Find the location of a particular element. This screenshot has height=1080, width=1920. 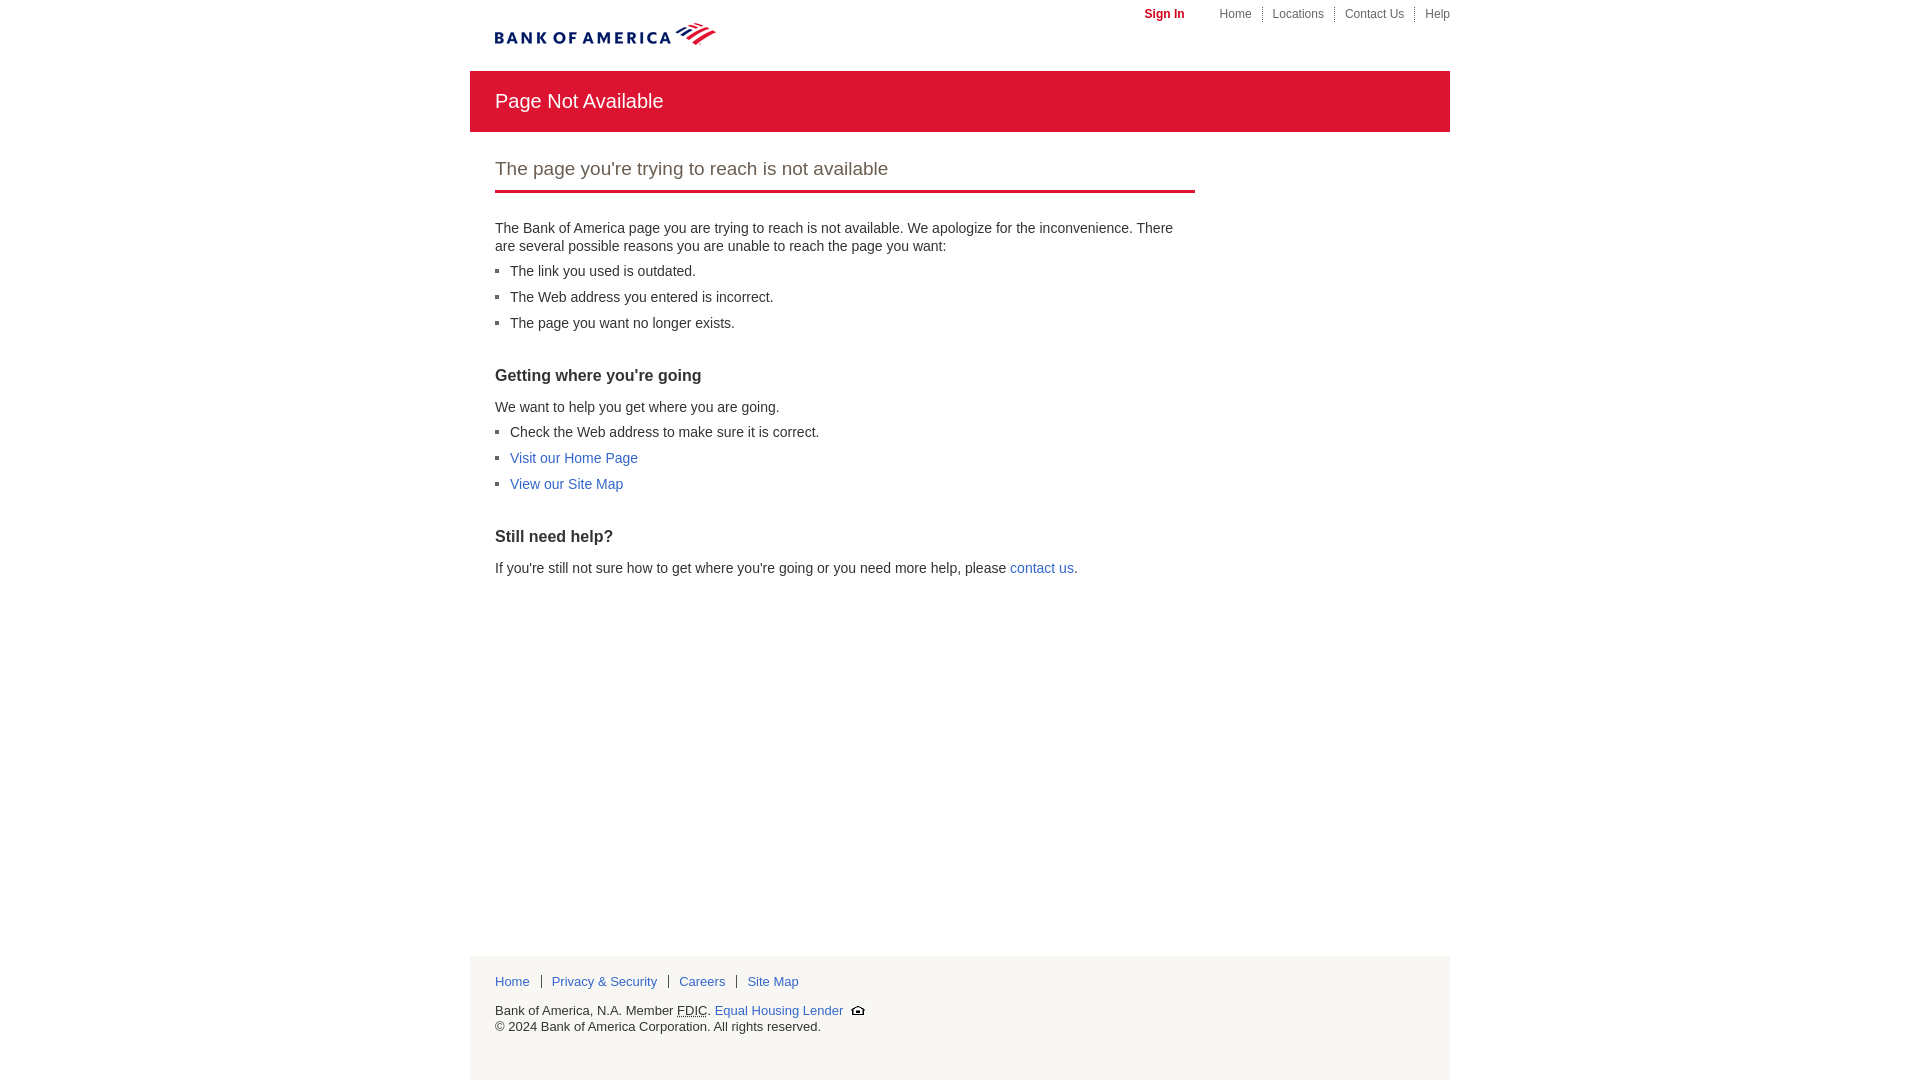

Visit our Home Page is located at coordinates (574, 458).